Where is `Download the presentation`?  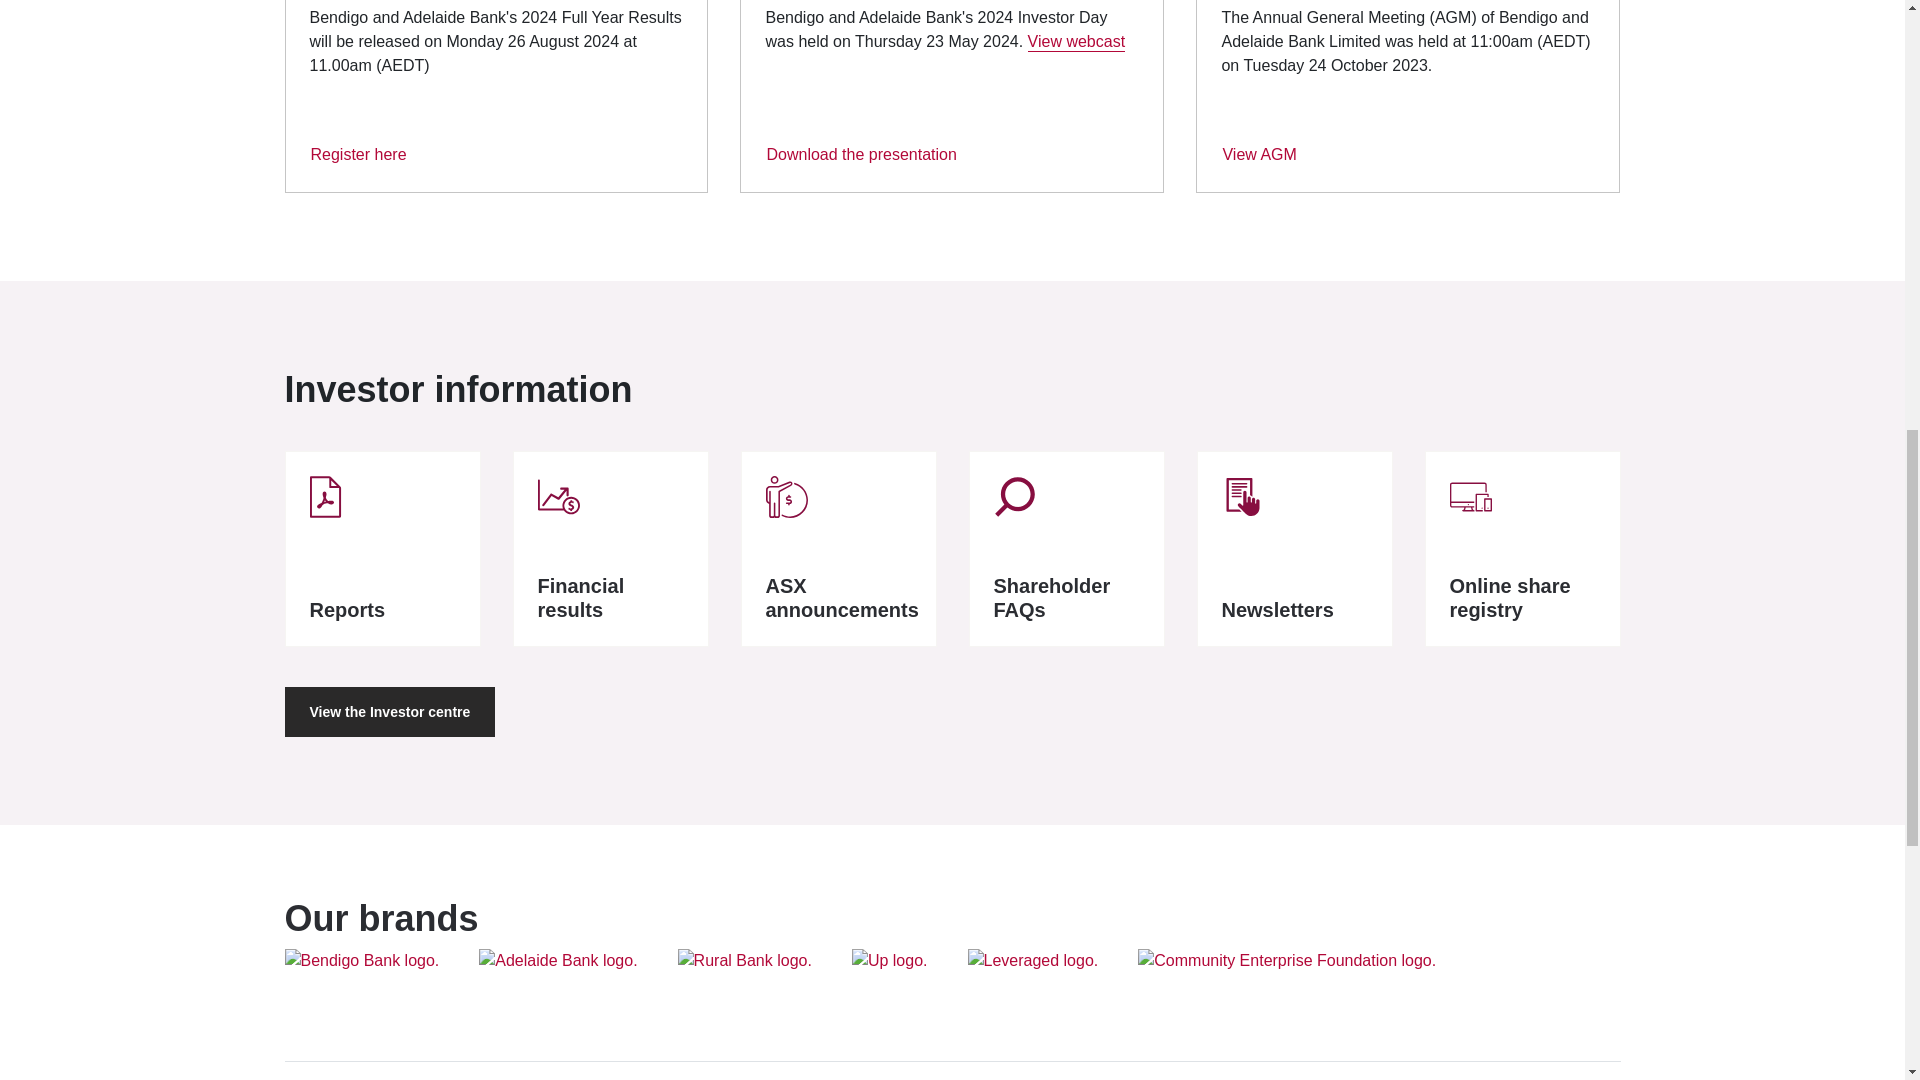
Download the presentation is located at coordinates (860, 154).